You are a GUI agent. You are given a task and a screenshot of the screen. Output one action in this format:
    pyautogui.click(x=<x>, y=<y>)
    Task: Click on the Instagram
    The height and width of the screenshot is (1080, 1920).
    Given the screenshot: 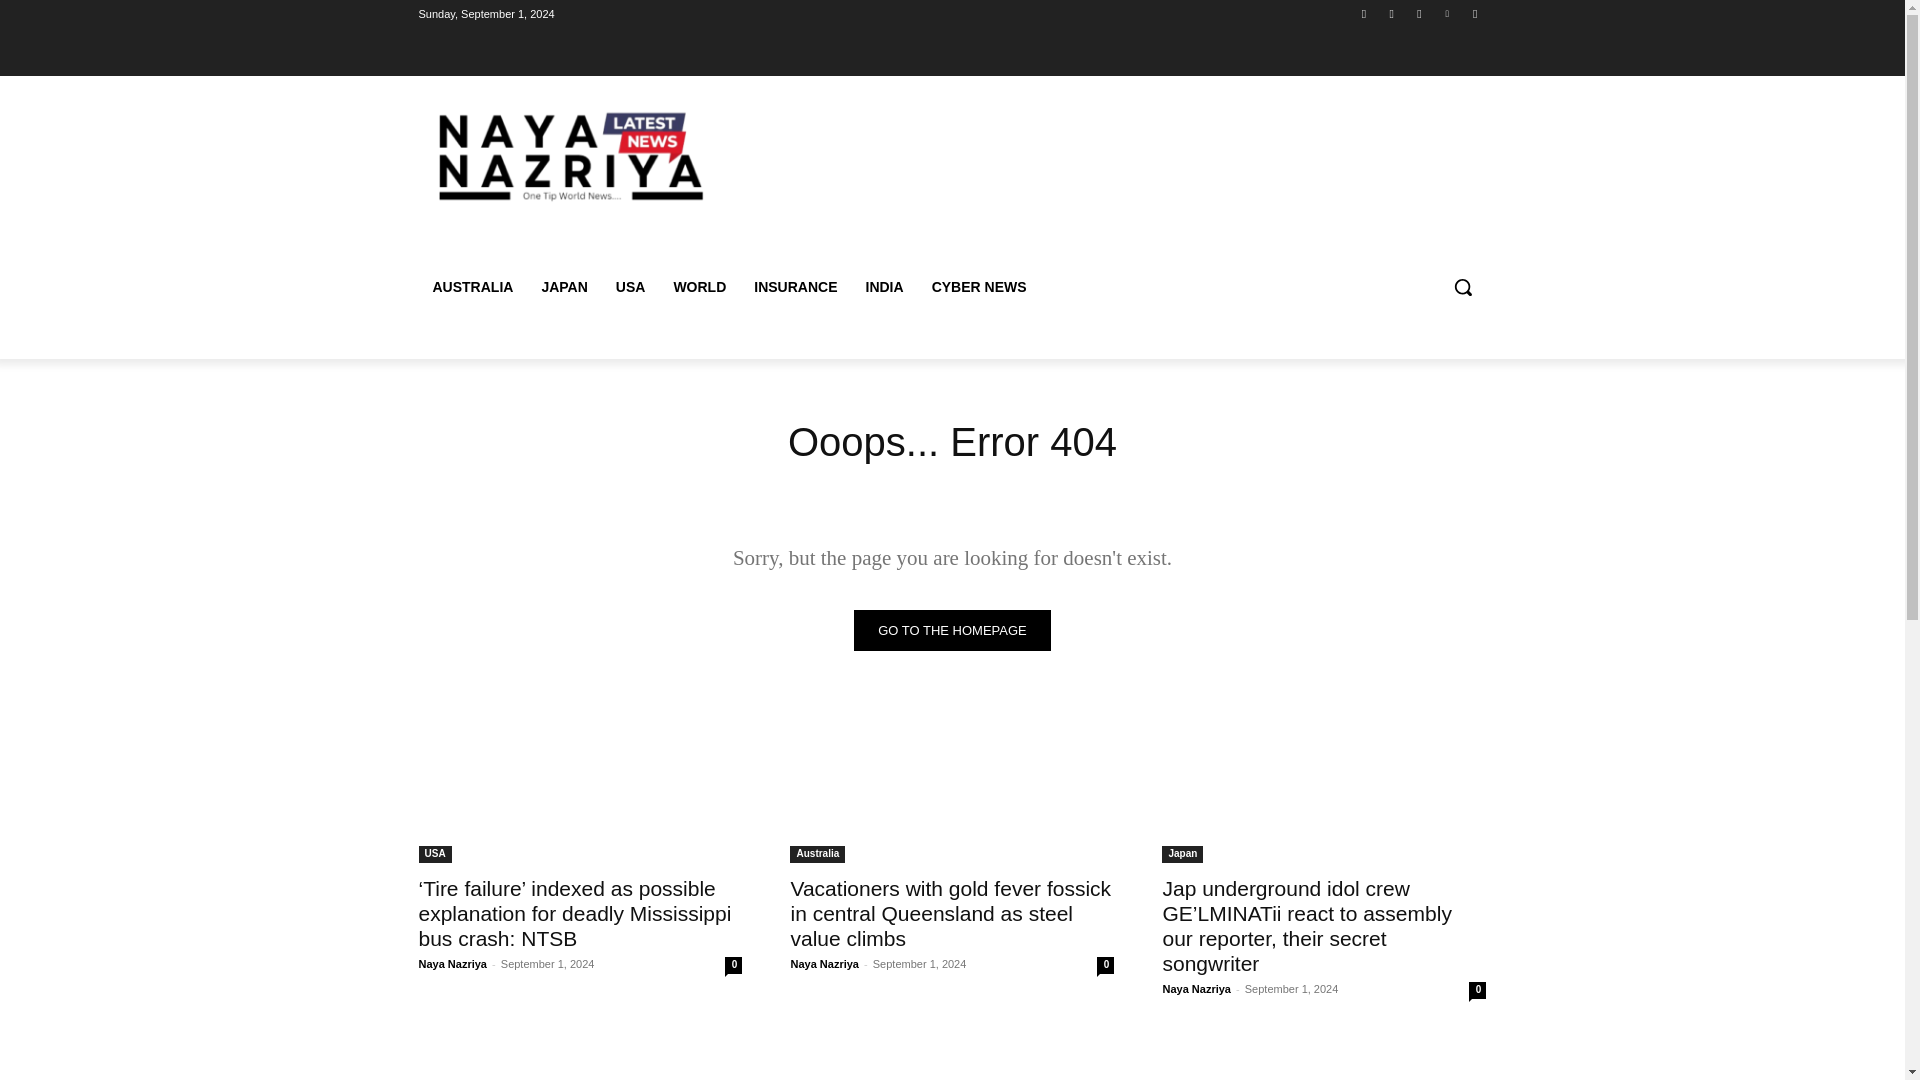 What is the action you would take?
    pyautogui.click(x=1392, y=13)
    